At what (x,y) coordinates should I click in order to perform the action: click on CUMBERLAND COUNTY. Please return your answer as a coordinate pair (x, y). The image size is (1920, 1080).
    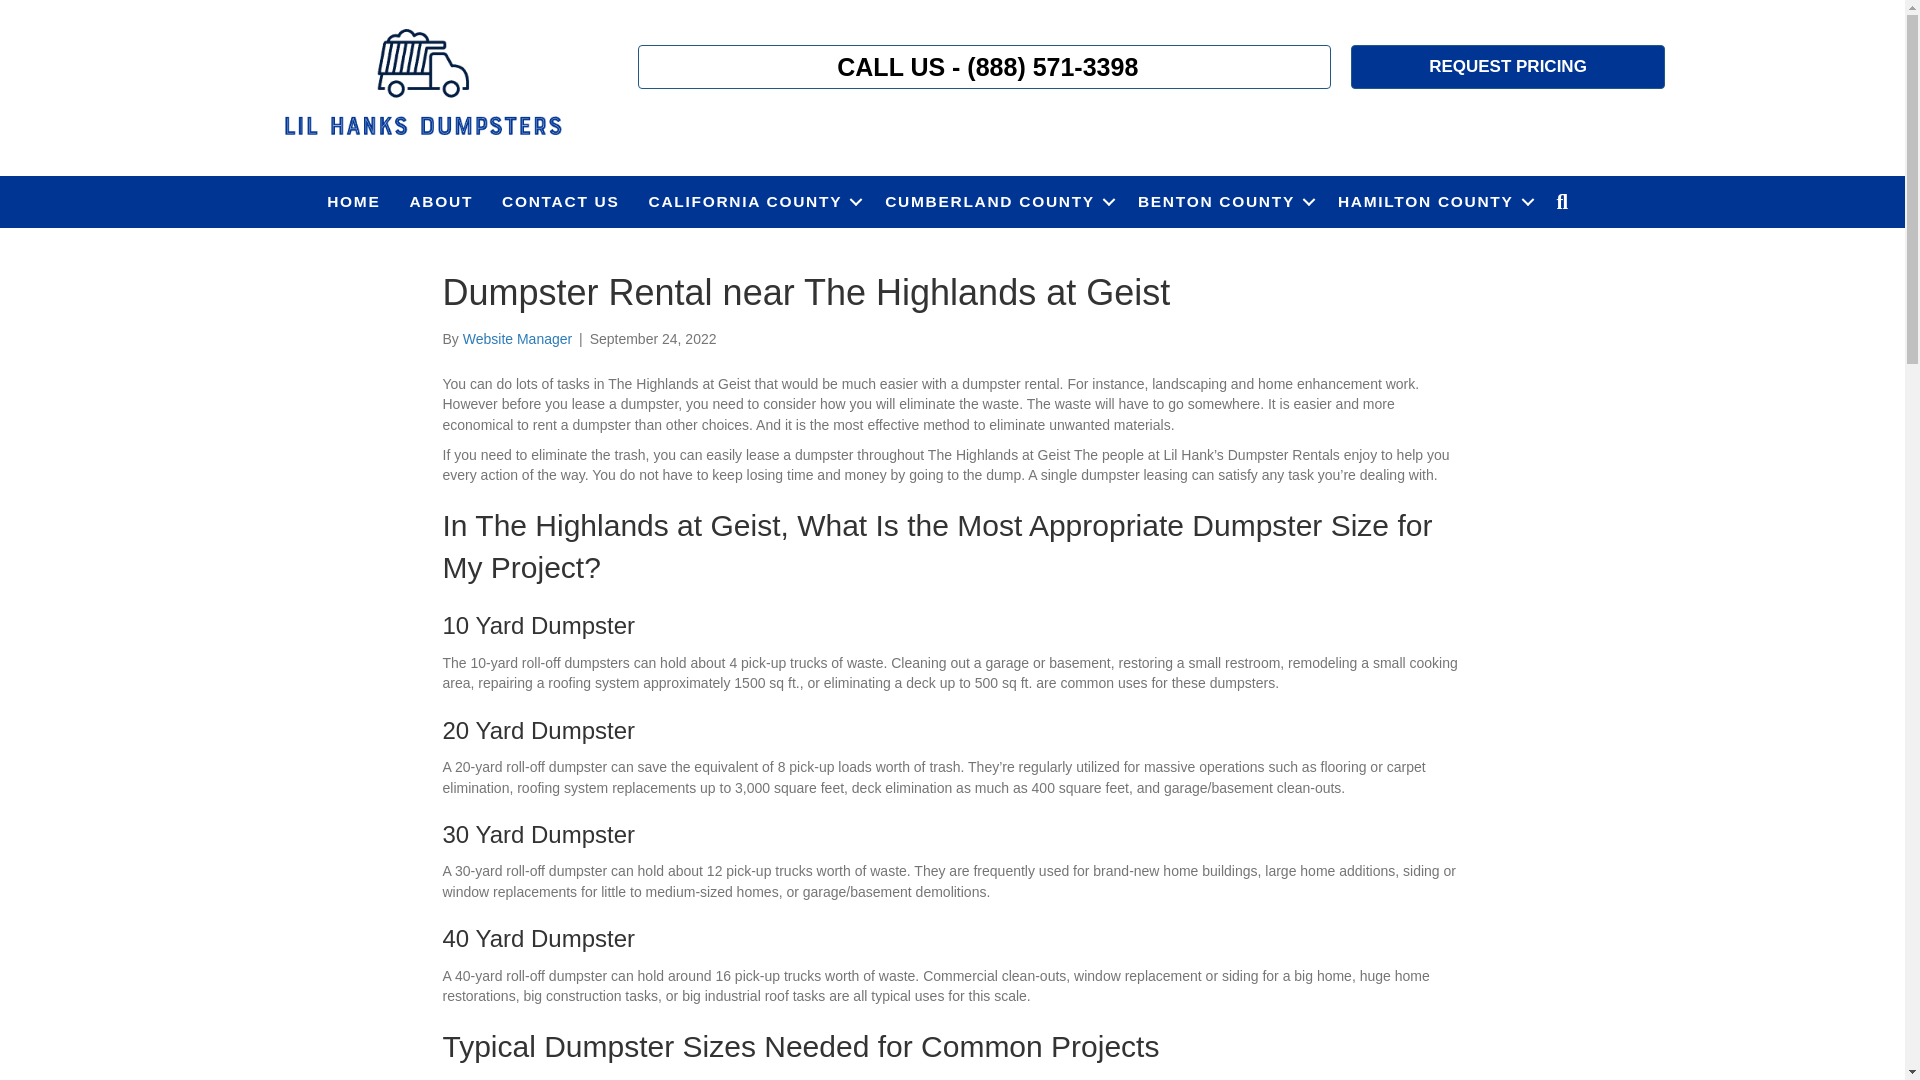
    Looking at the image, I should click on (997, 202).